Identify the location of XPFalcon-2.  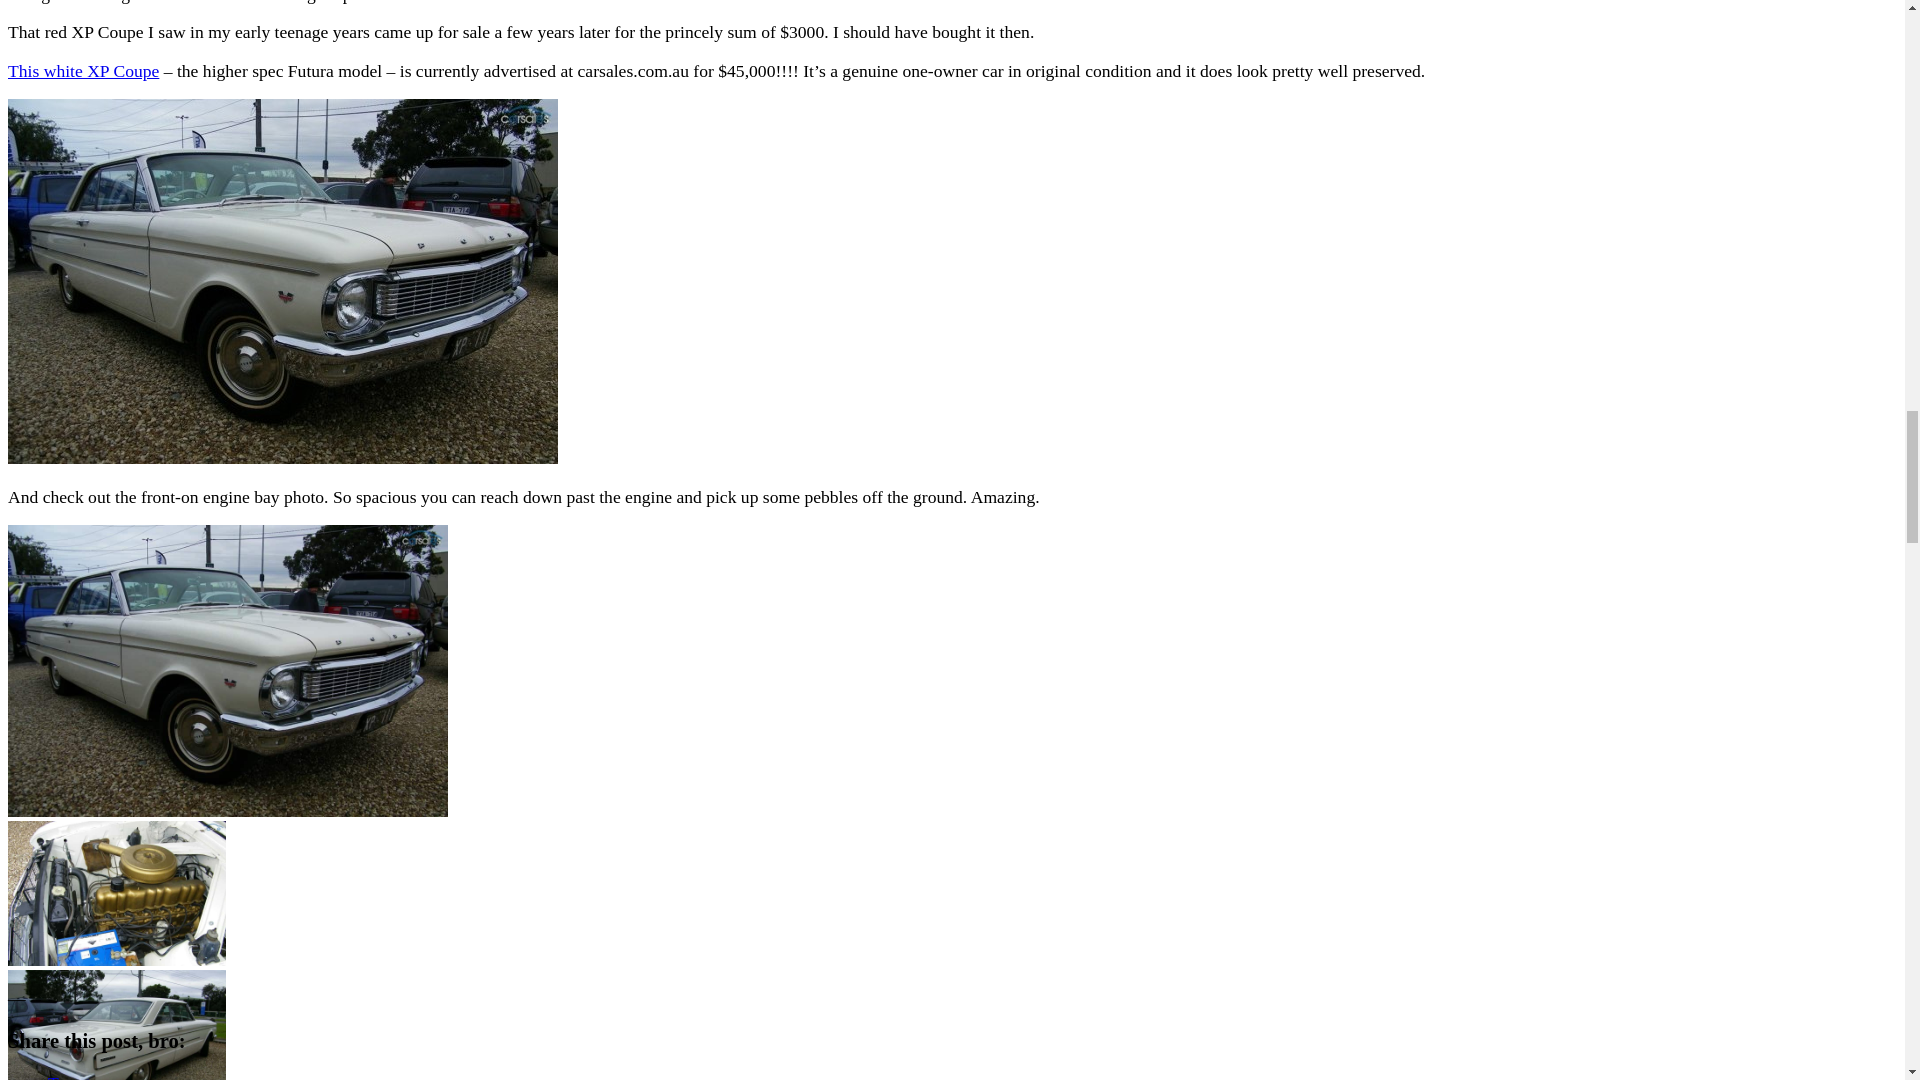
(116, 1024).